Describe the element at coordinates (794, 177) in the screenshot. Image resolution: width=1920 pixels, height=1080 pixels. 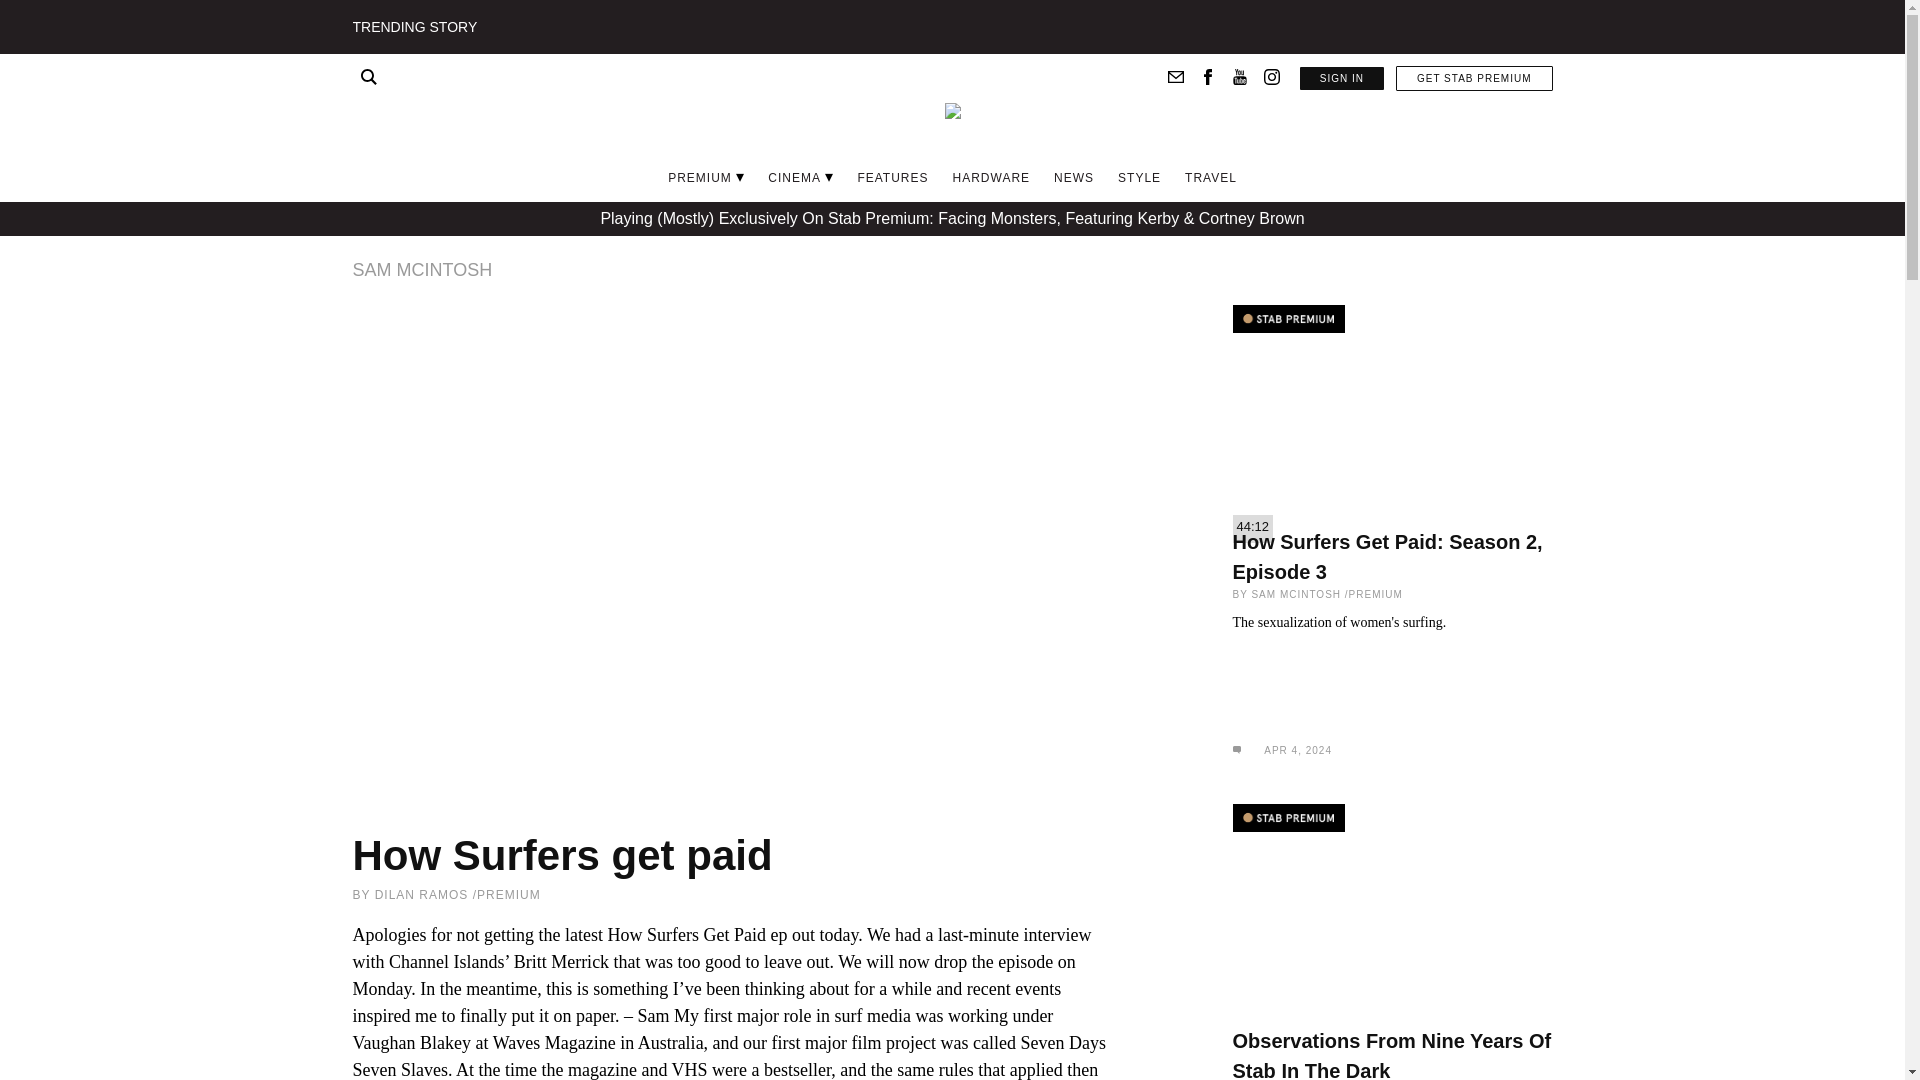
I see `CINEMA` at that location.